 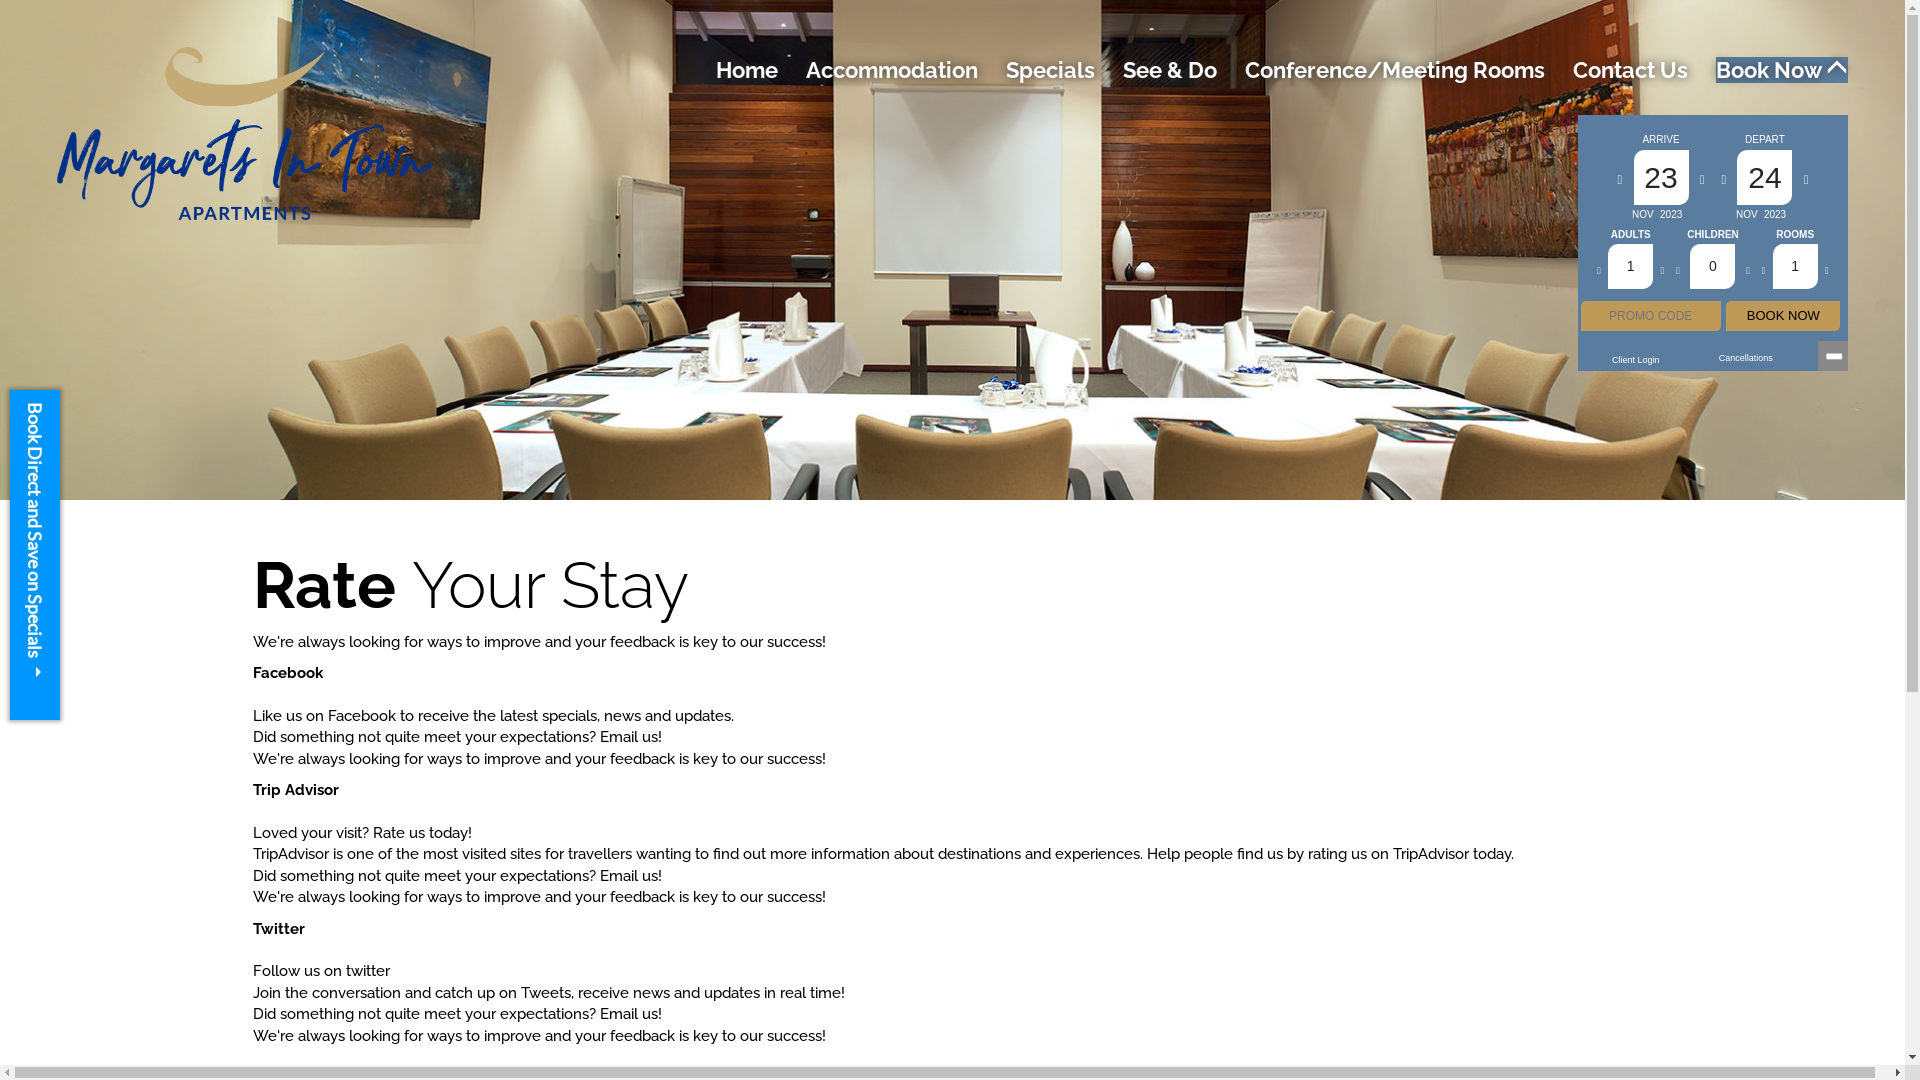 I want to click on BOOK NOW, so click(x=1783, y=316).